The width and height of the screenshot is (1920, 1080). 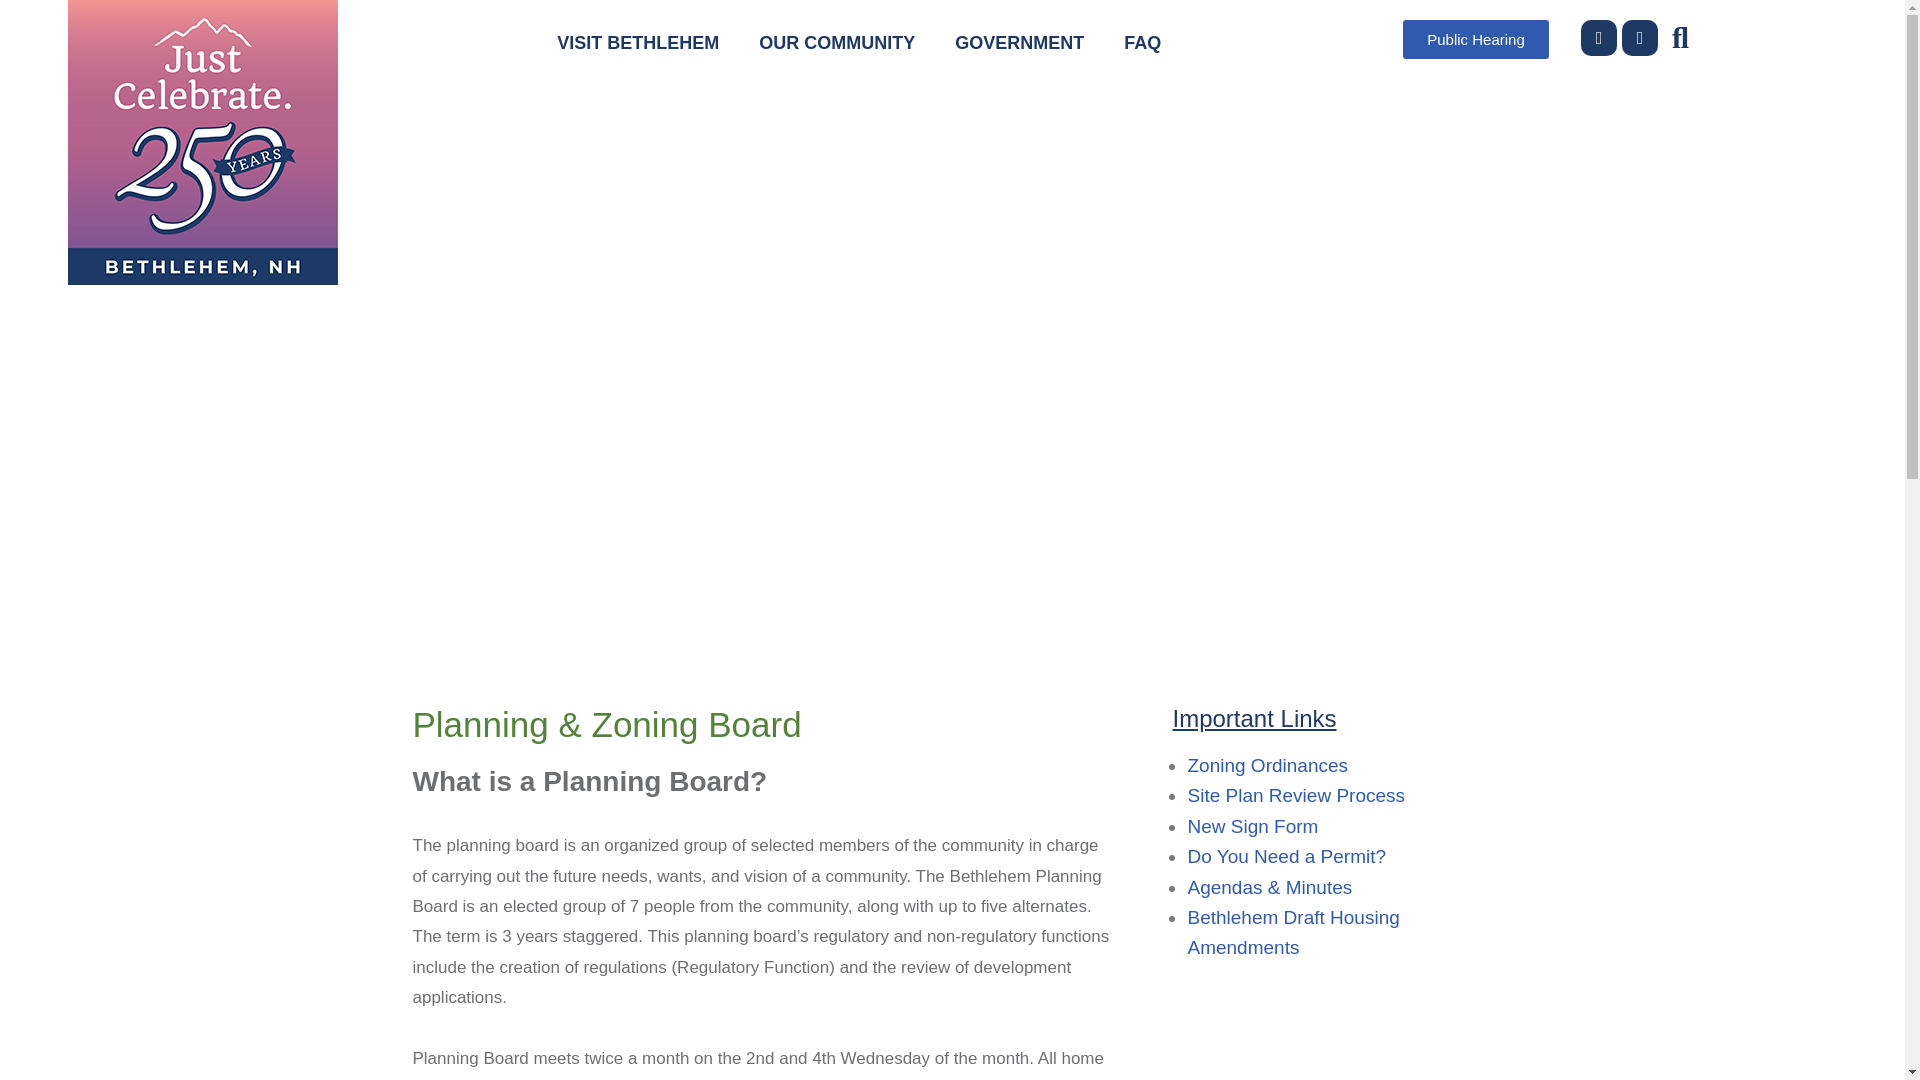 I want to click on FAQ, so click(x=1142, y=42).